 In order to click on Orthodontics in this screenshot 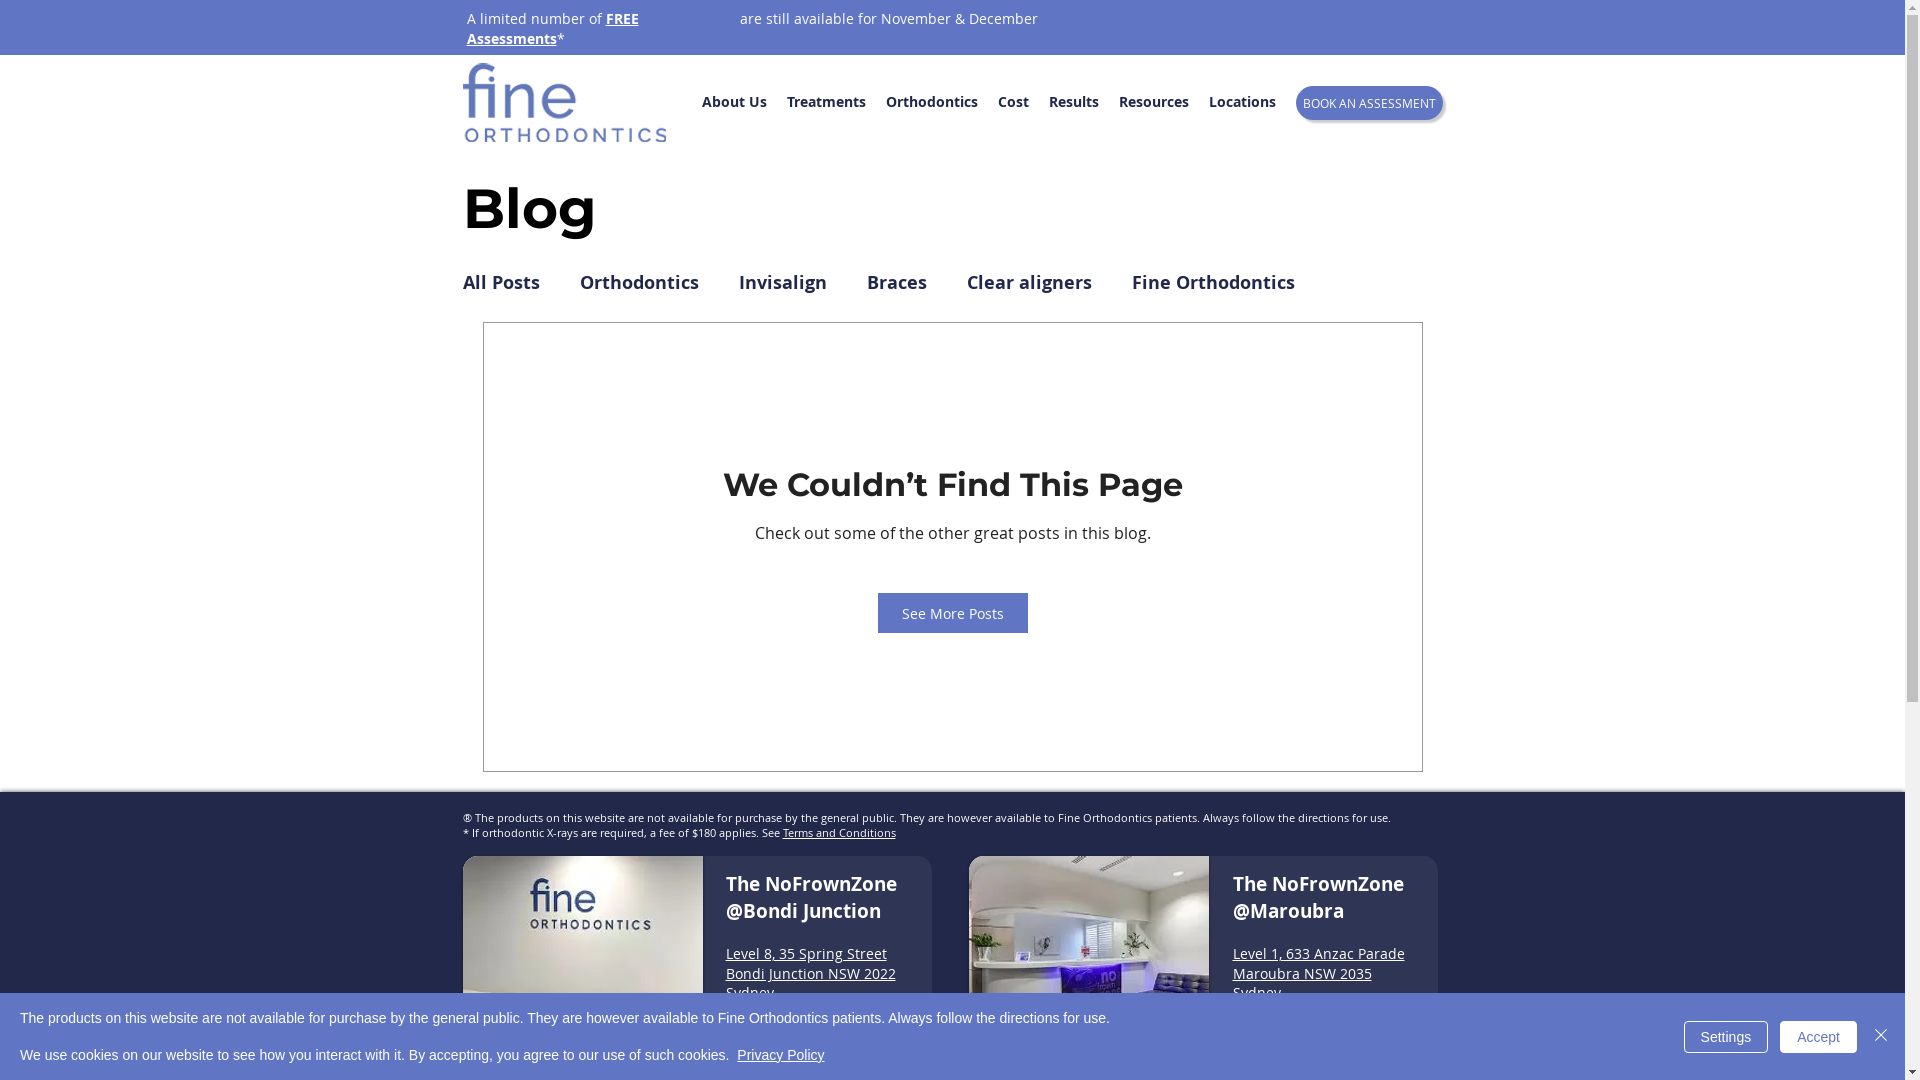, I will do `click(640, 282)`.